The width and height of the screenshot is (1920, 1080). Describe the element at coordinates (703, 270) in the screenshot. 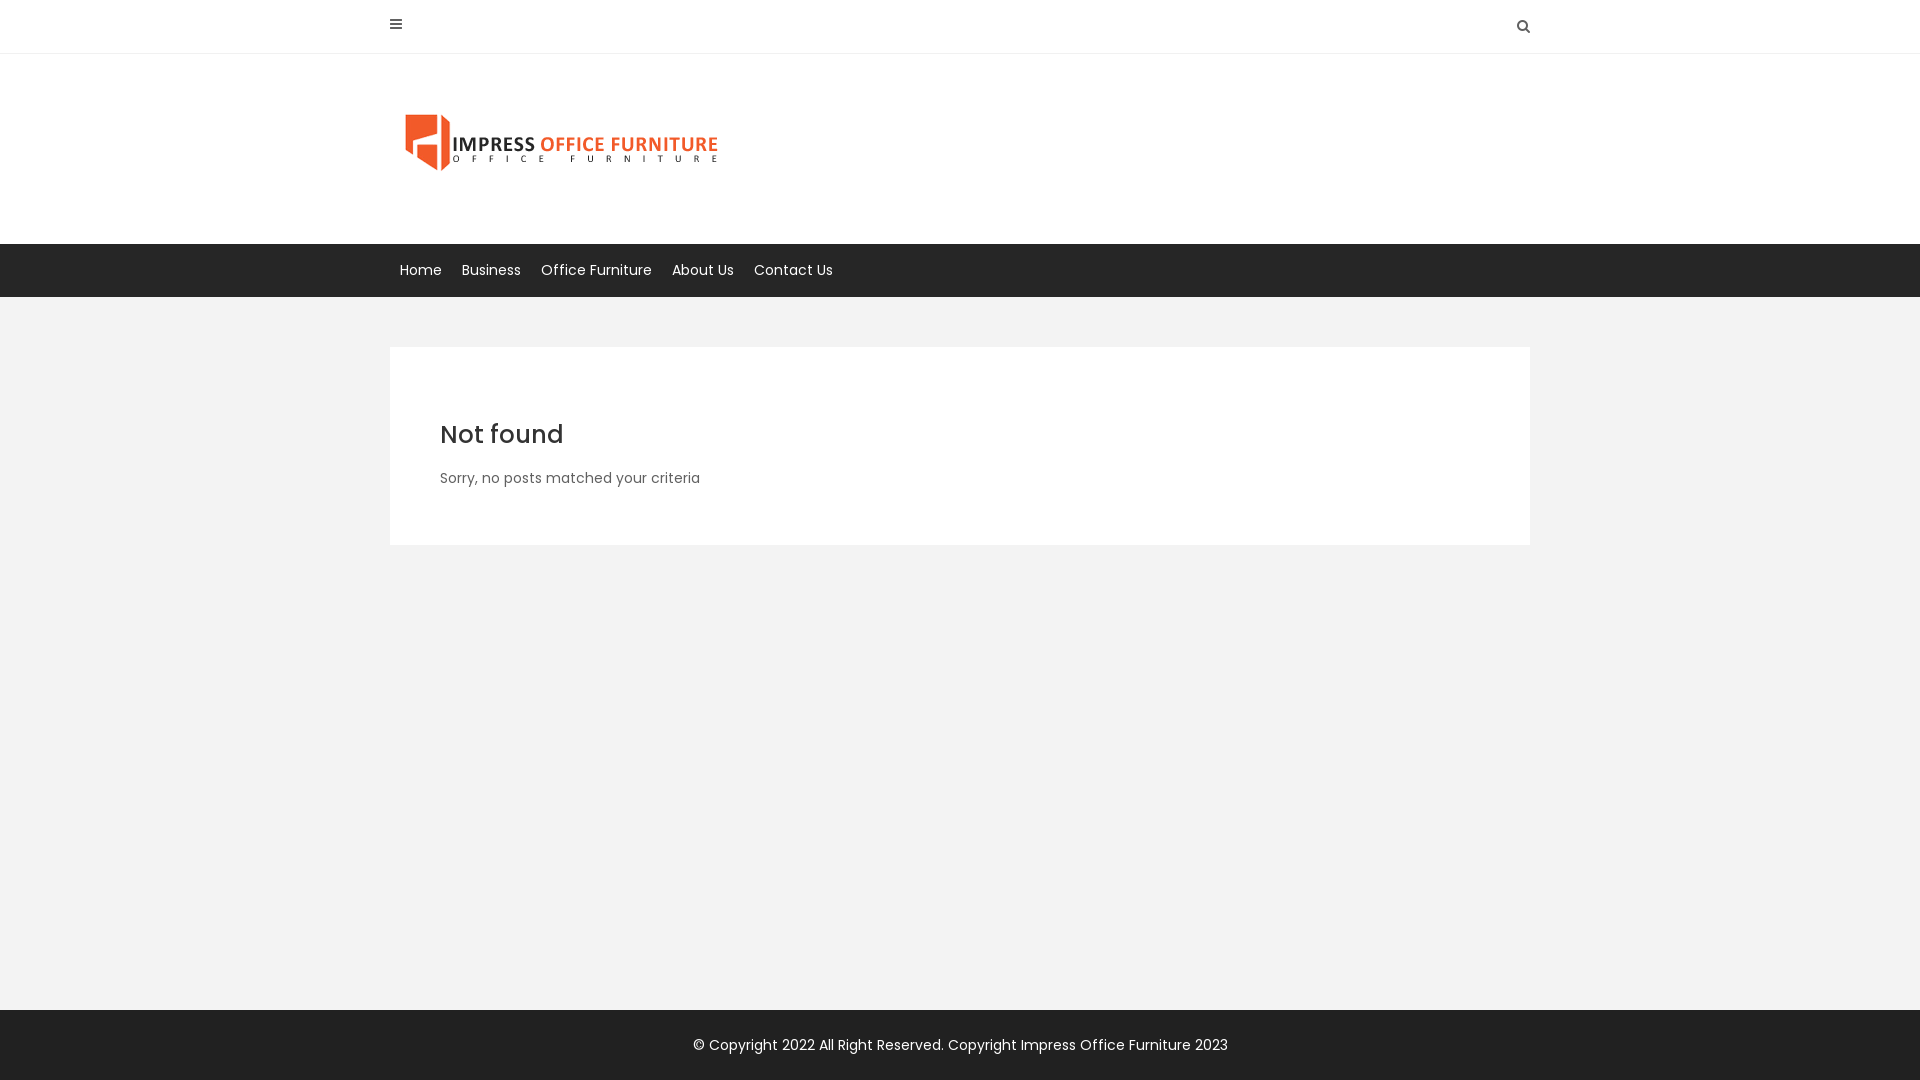

I see `About Us` at that location.